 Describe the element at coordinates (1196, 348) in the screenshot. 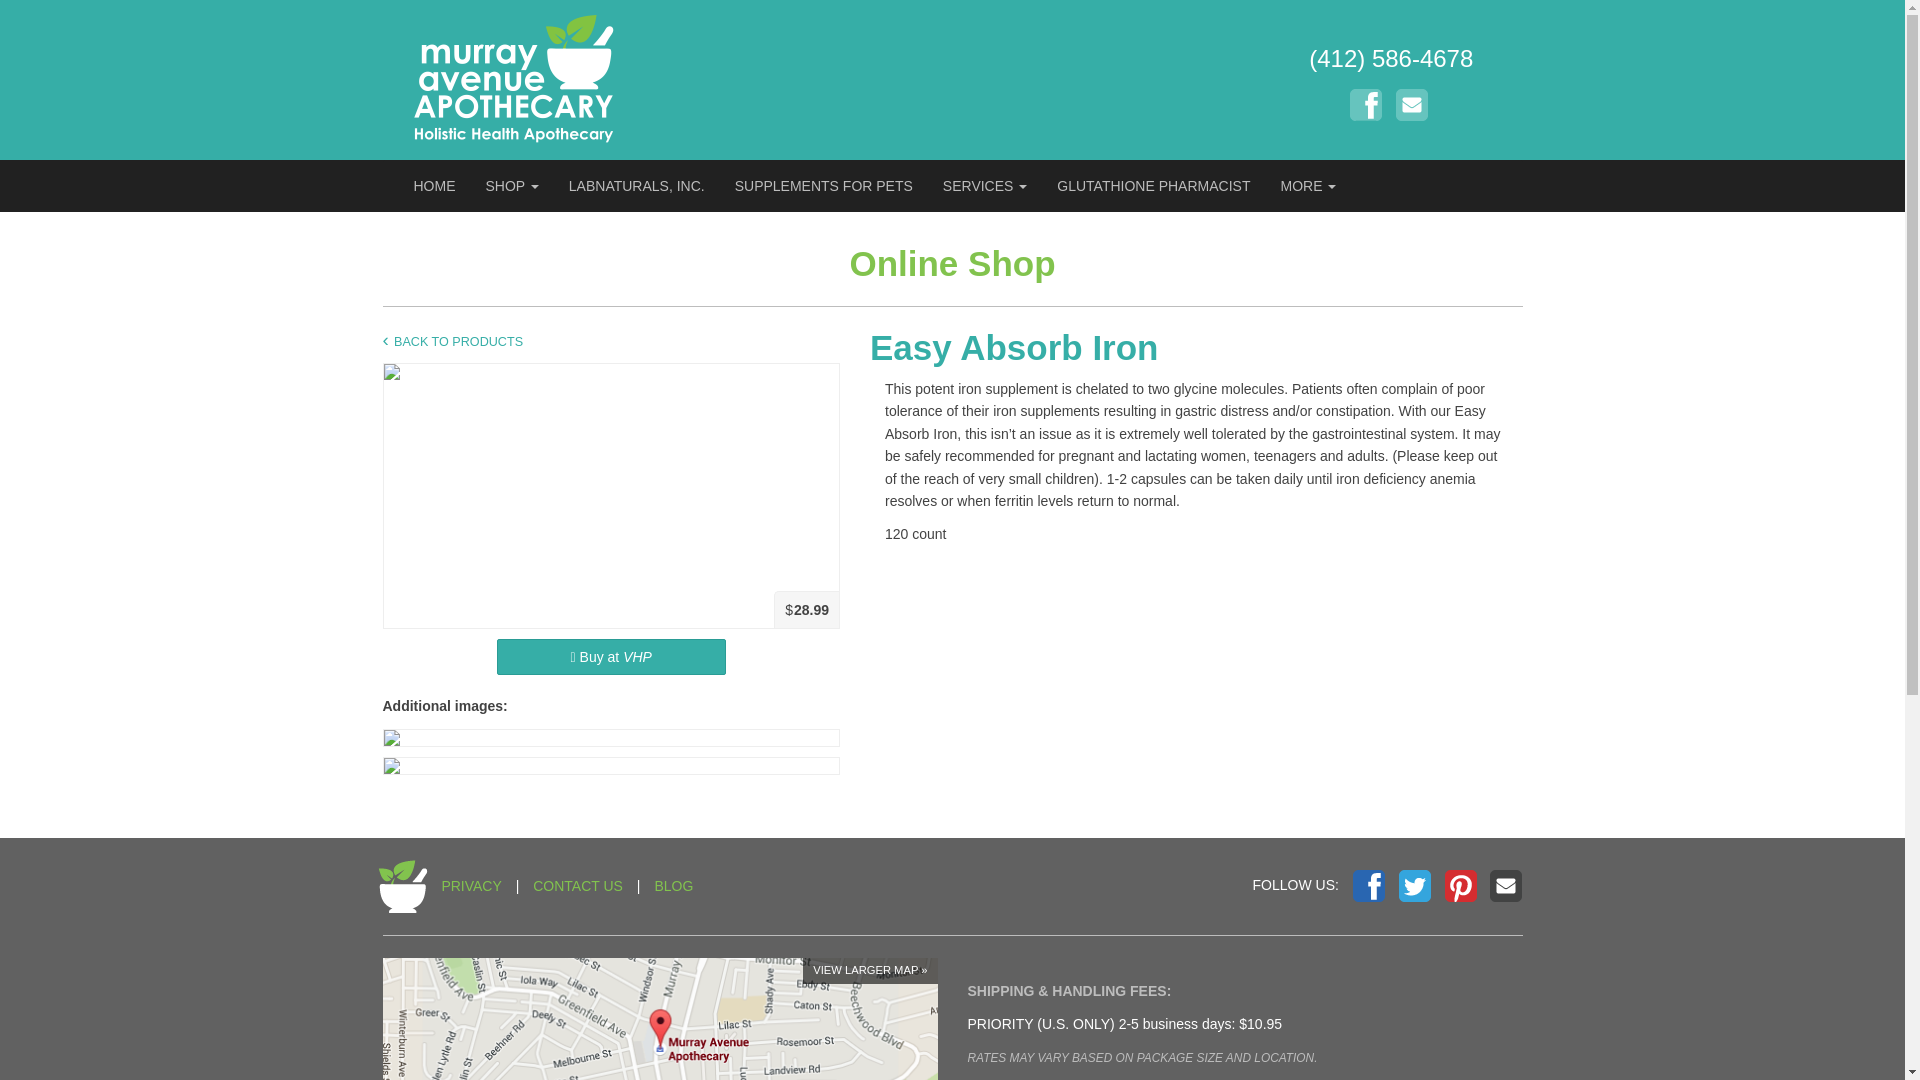

I see `Easy Absorb Iron` at that location.